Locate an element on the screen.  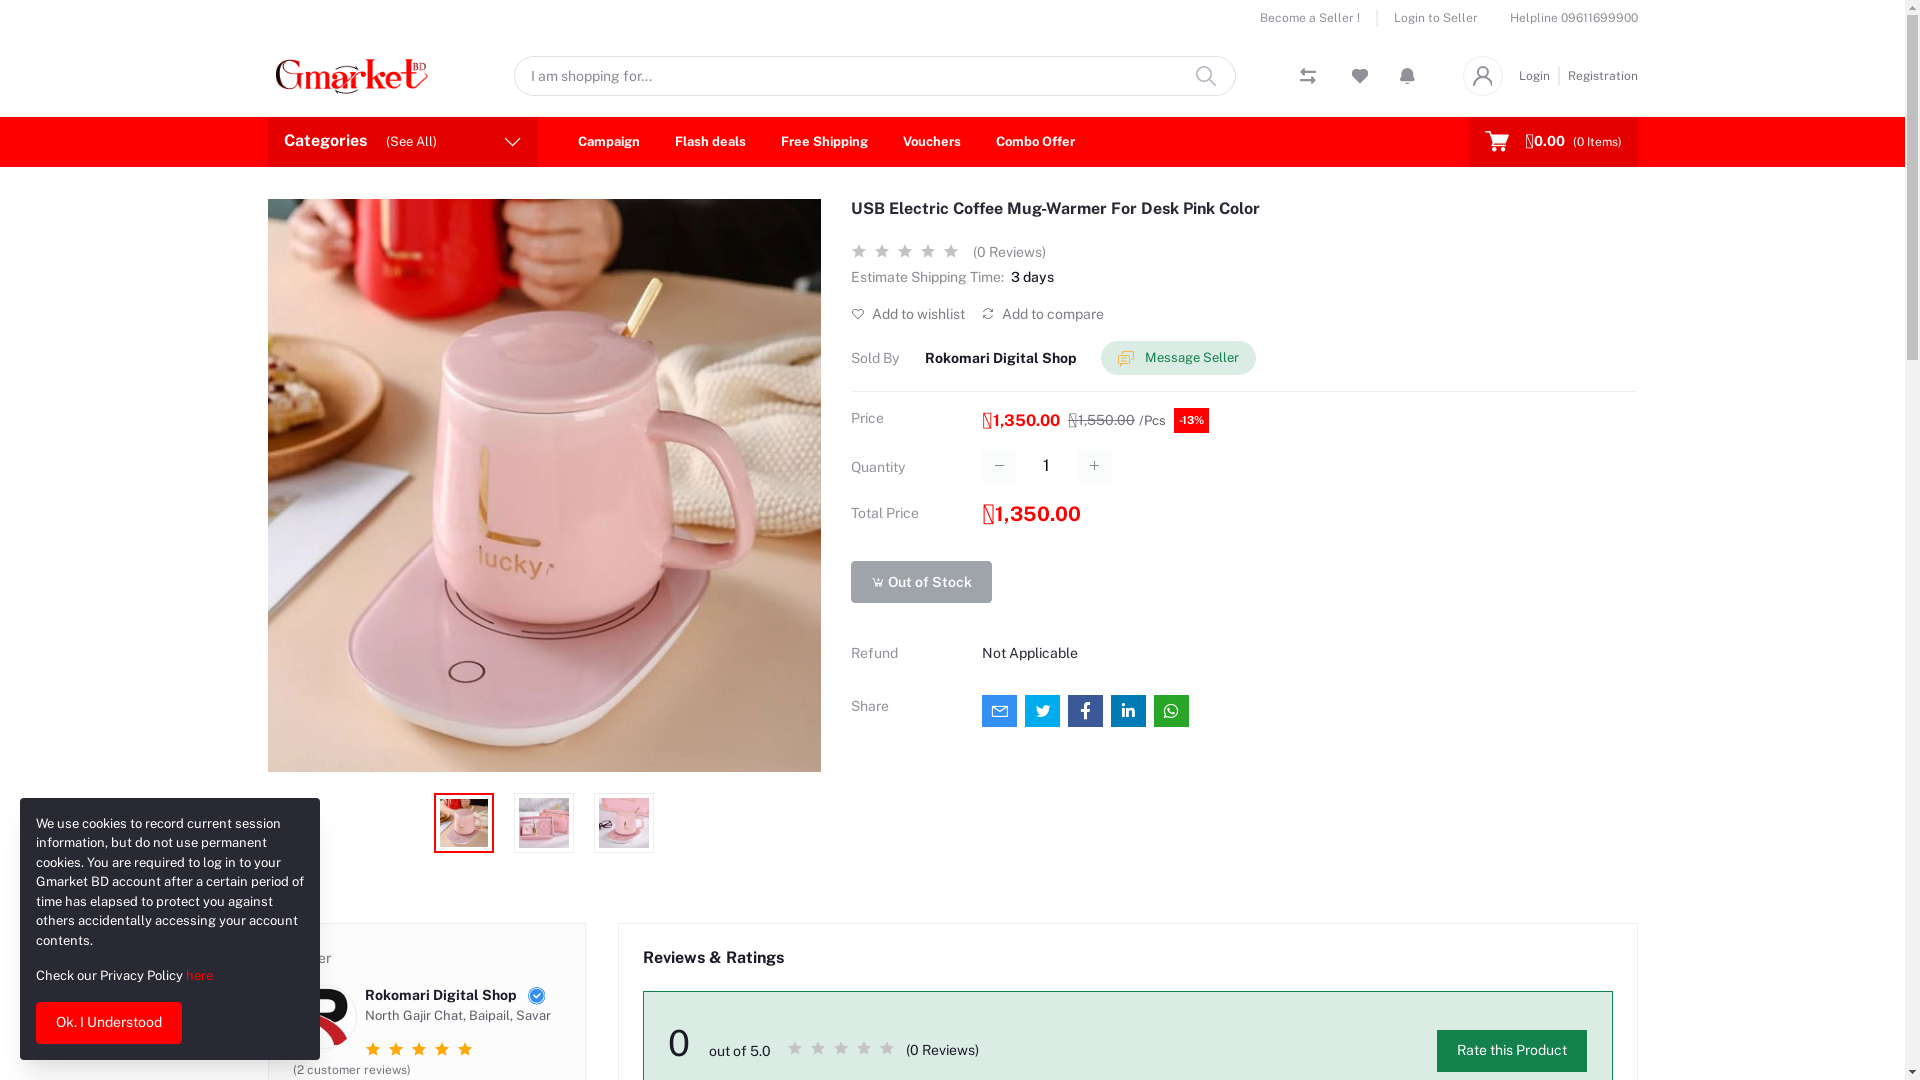
Free Shipping is located at coordinates (824, 142).